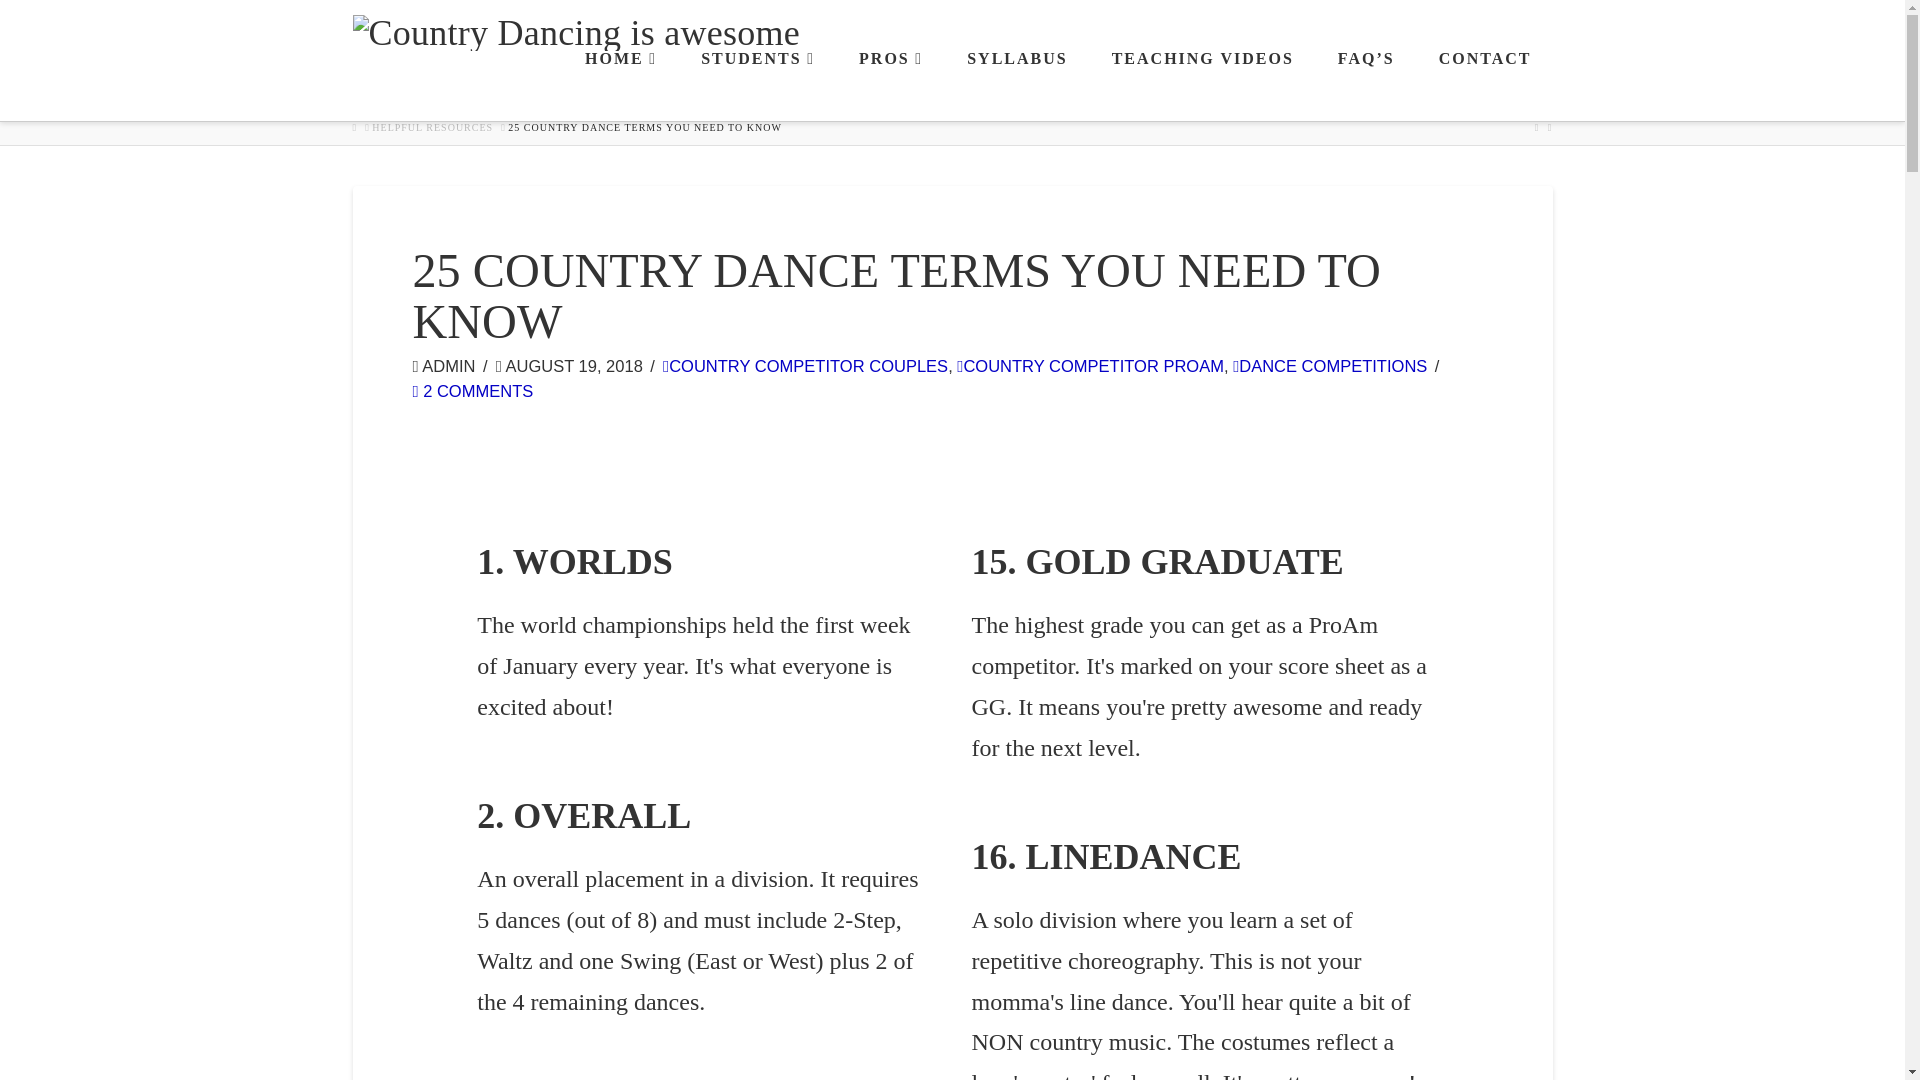 This screenshot has height=1080, width=1920. What do you see at coordinates (644, 128) in the screenshot?
I see `25 COUNTRY DANCE TERMS YOU NEED TO KNOW` at bounding box center [644, 128].